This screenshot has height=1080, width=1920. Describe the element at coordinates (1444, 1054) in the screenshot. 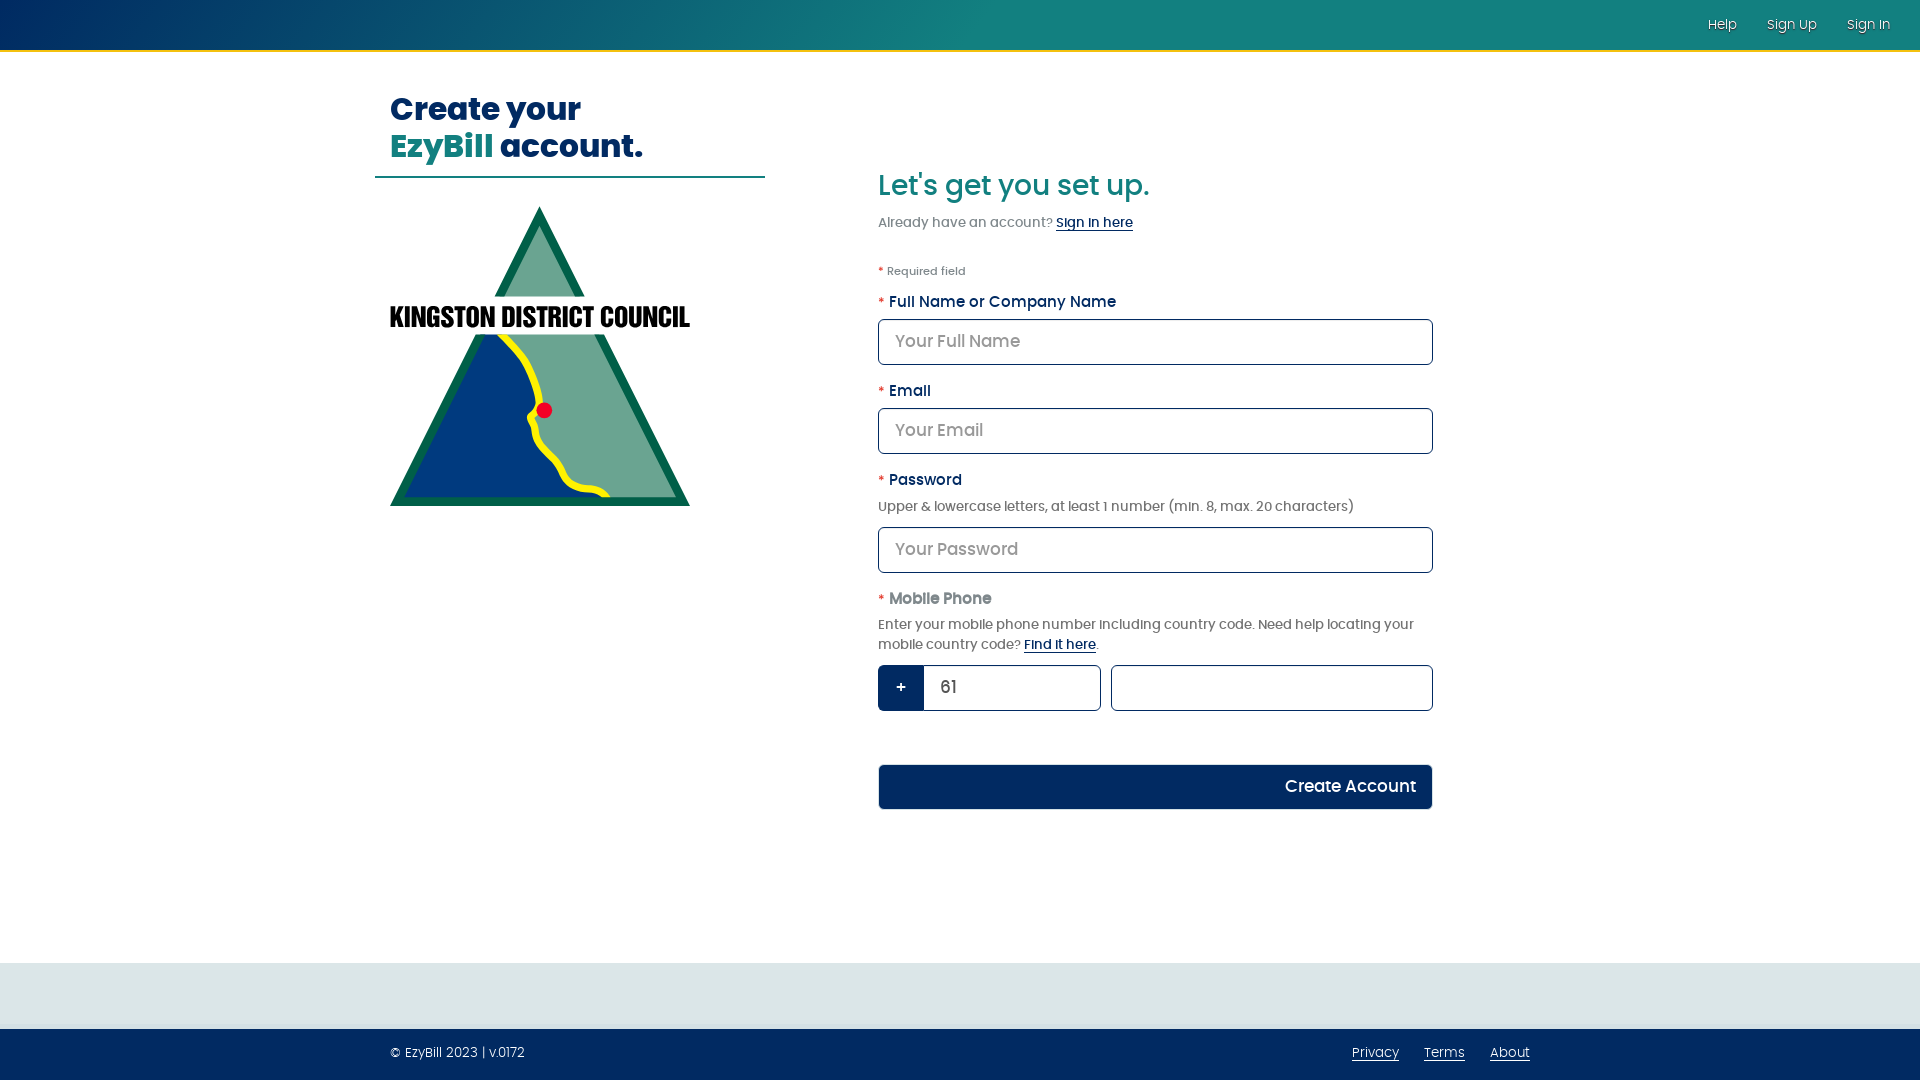

I see `Terms` at that location.